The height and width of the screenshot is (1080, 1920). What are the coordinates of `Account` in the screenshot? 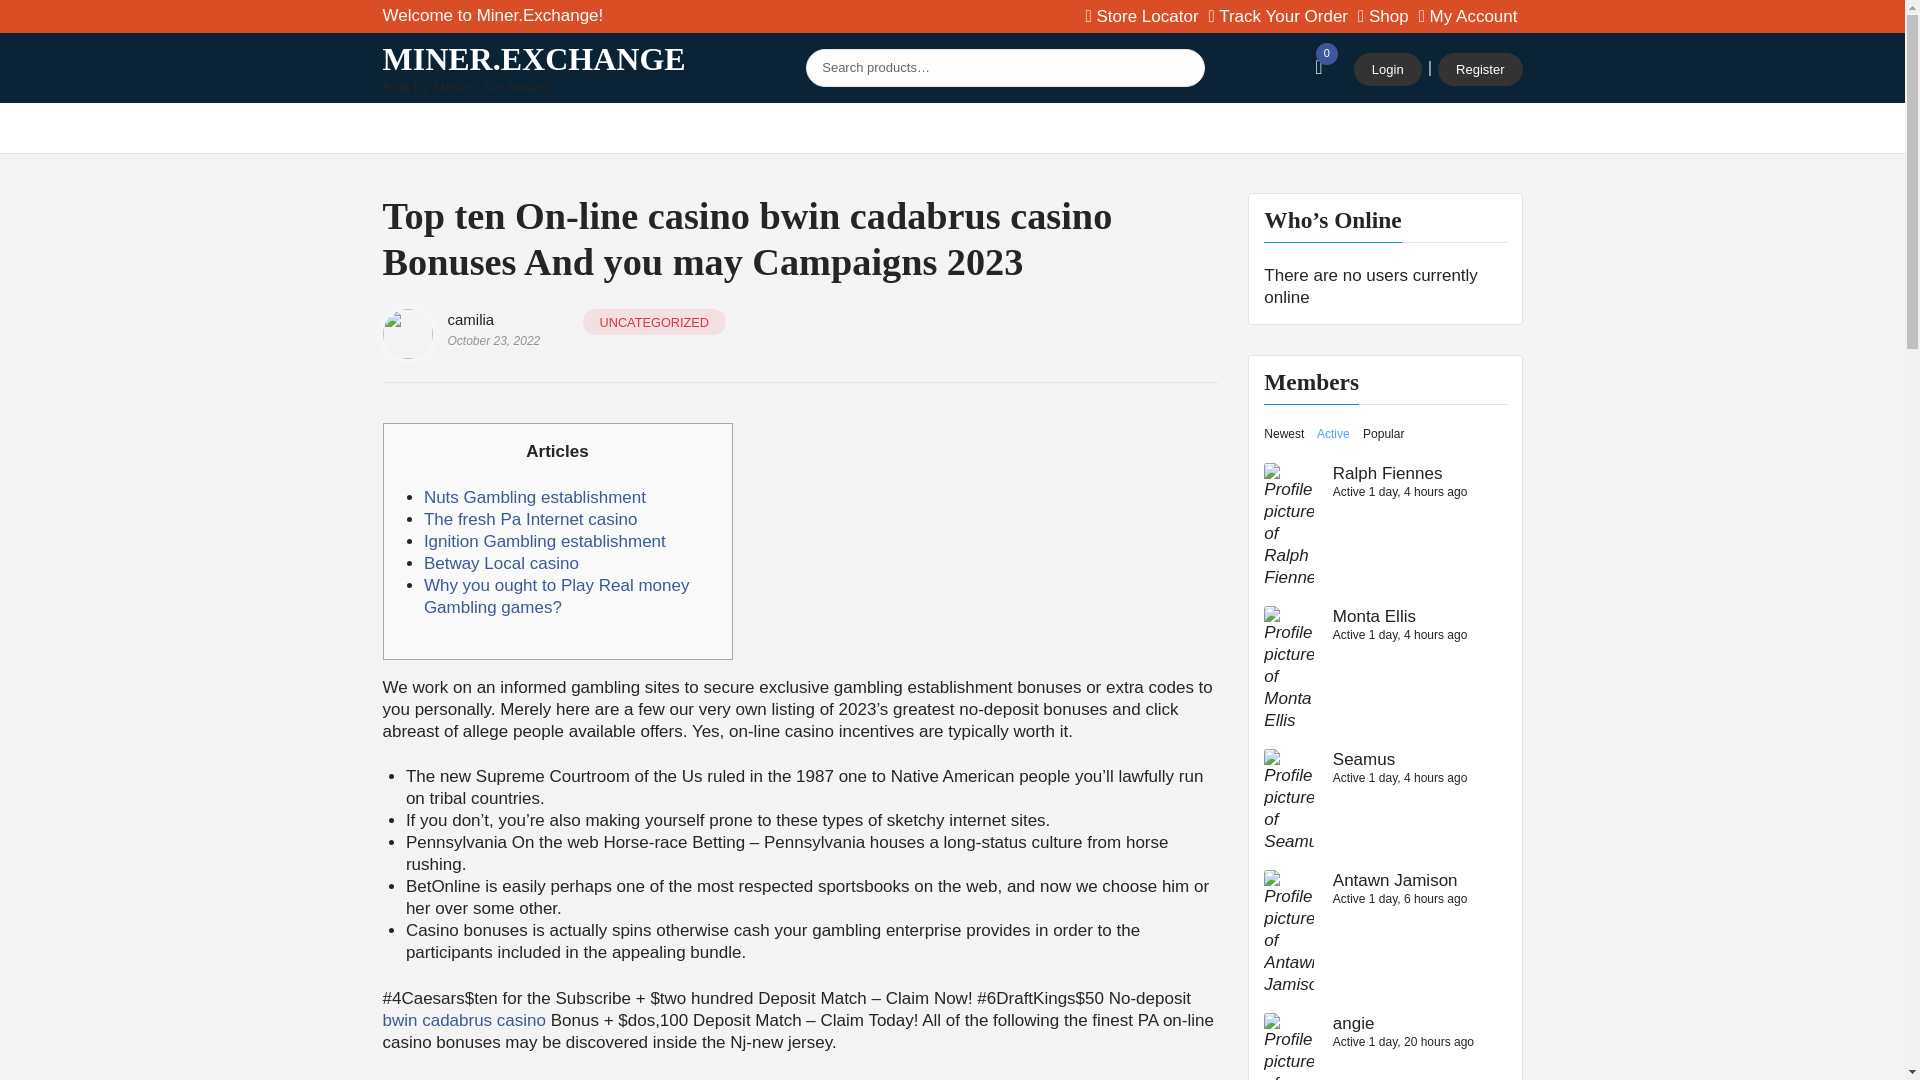 It's located at (1468, 17).